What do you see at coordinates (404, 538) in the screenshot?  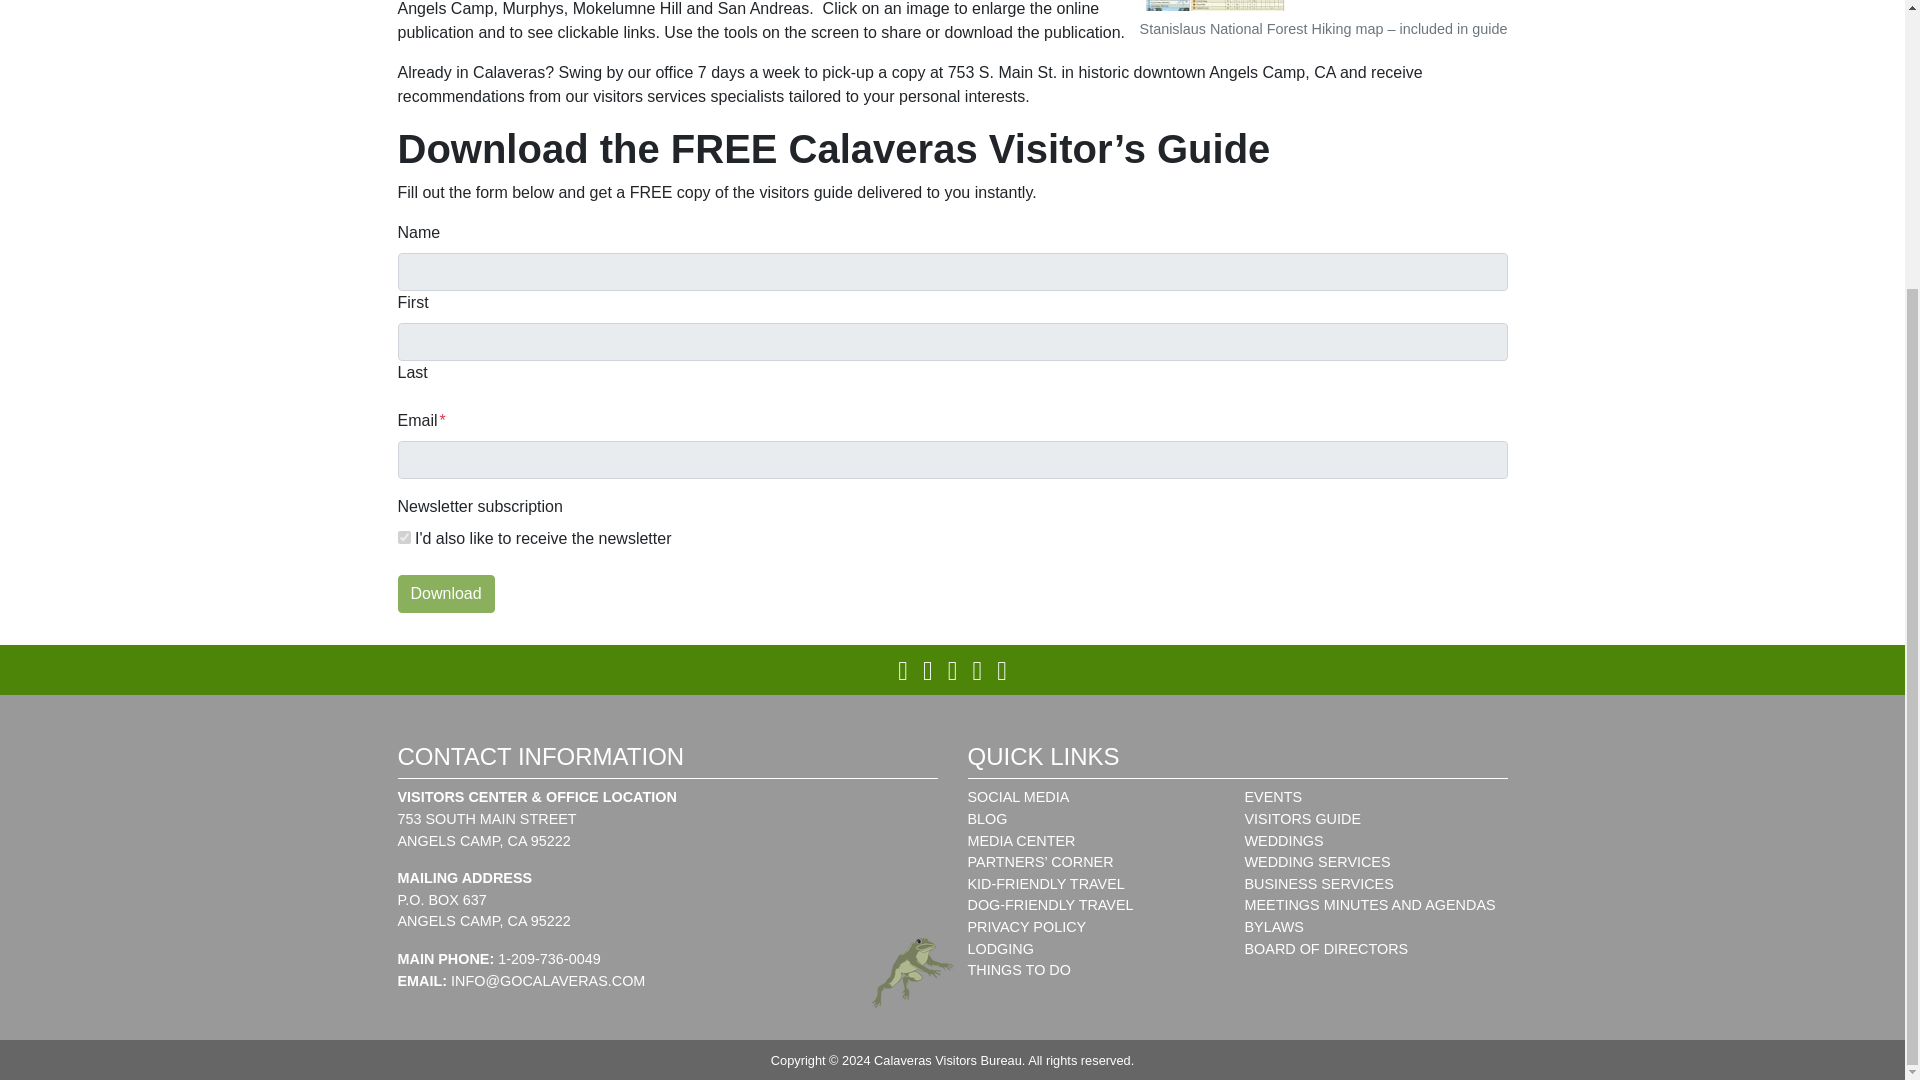 I see `I'd also like to receive the newsletter` at bounding box center [404, 538].